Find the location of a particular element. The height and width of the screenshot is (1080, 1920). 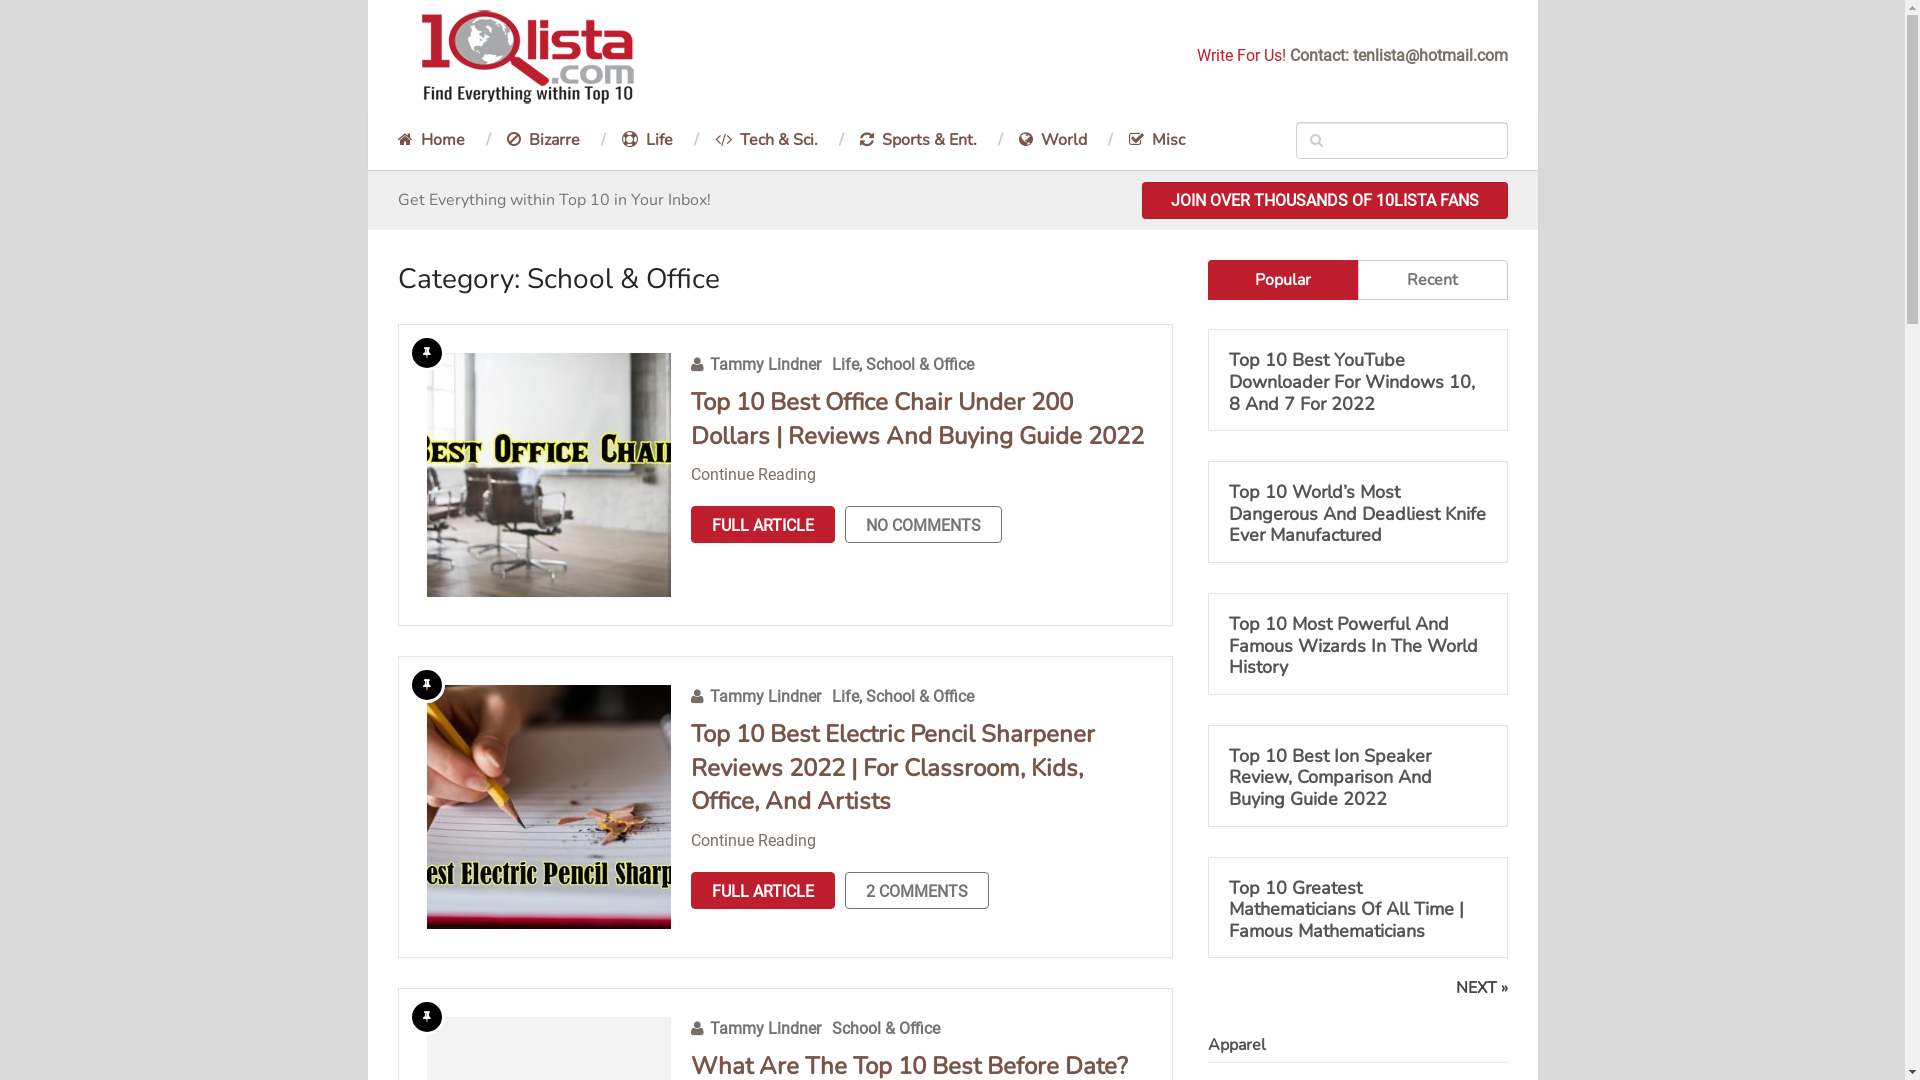

Life is located at coordinates (646, 140).